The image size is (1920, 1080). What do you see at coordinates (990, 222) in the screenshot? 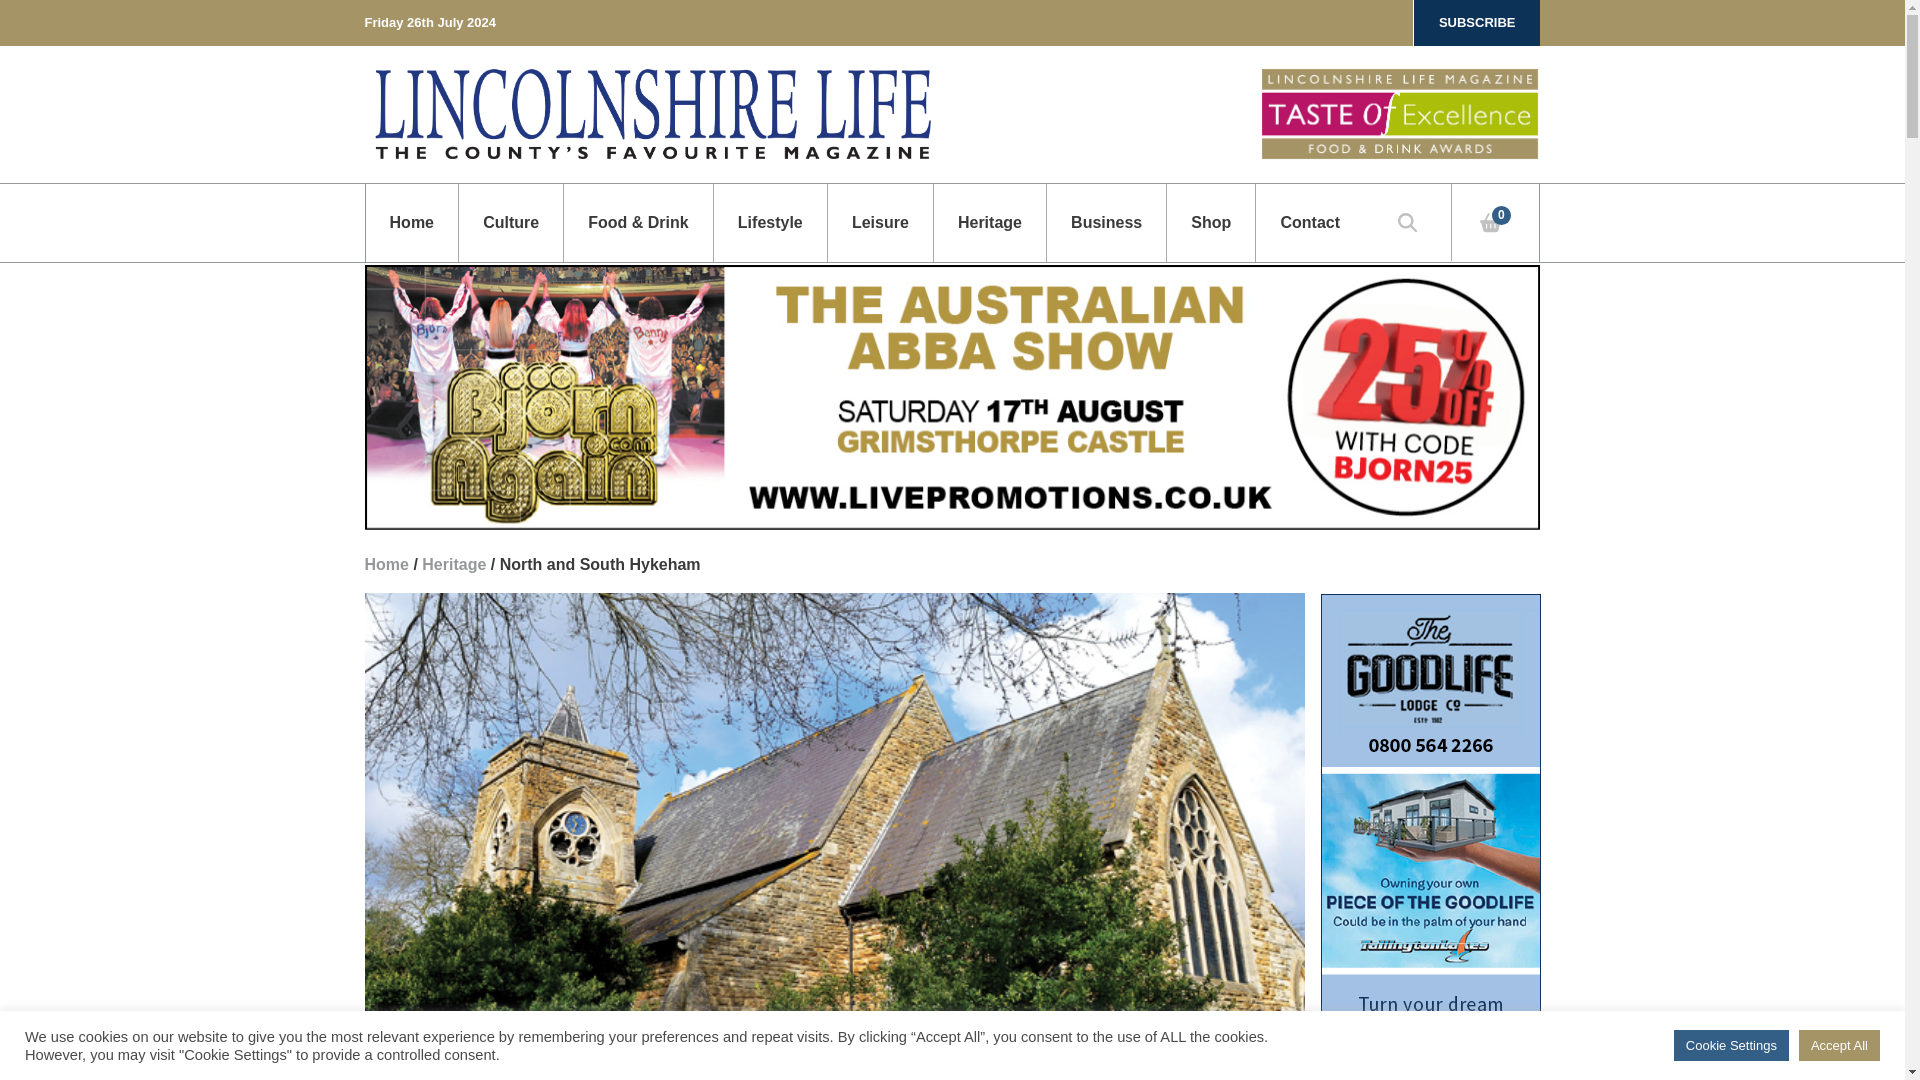
I see `Heritage` at bounding box center [990, 222].